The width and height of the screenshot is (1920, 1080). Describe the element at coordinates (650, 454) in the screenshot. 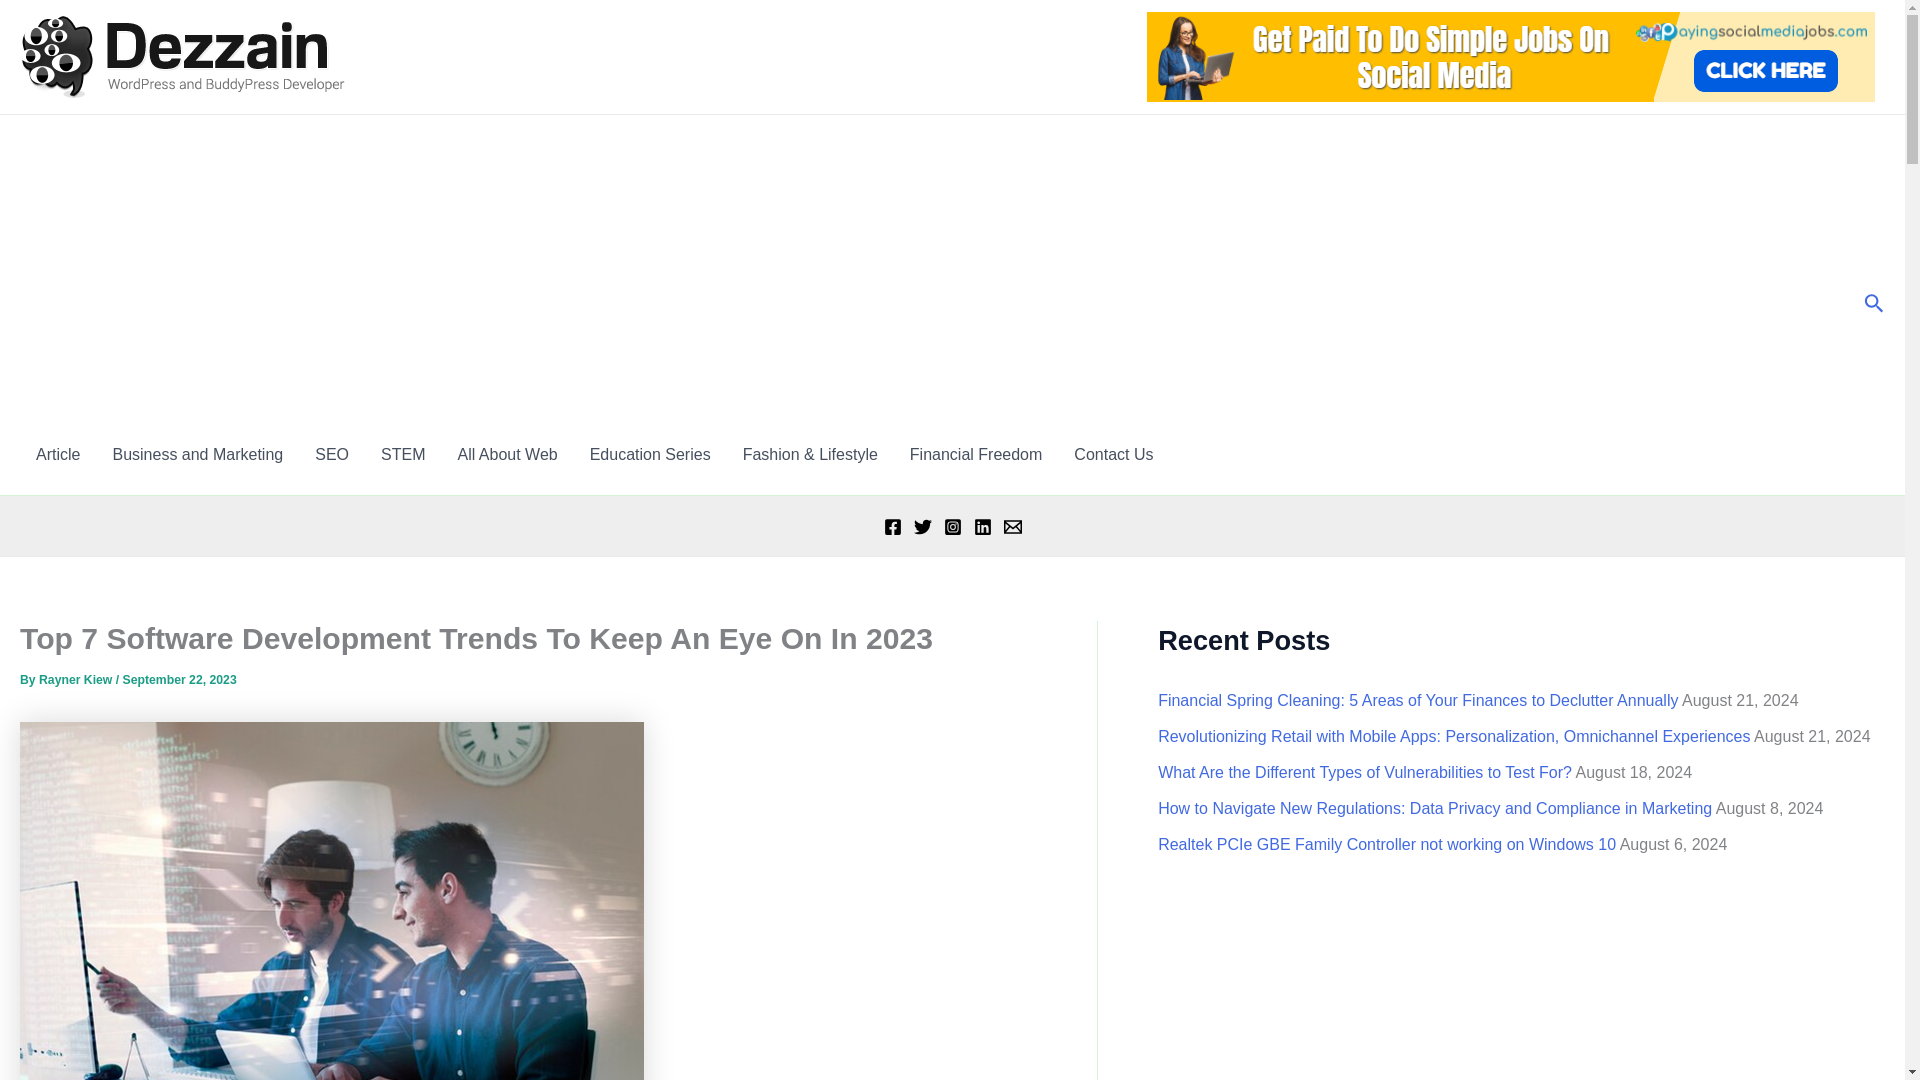

I see `Education Series` at that location.